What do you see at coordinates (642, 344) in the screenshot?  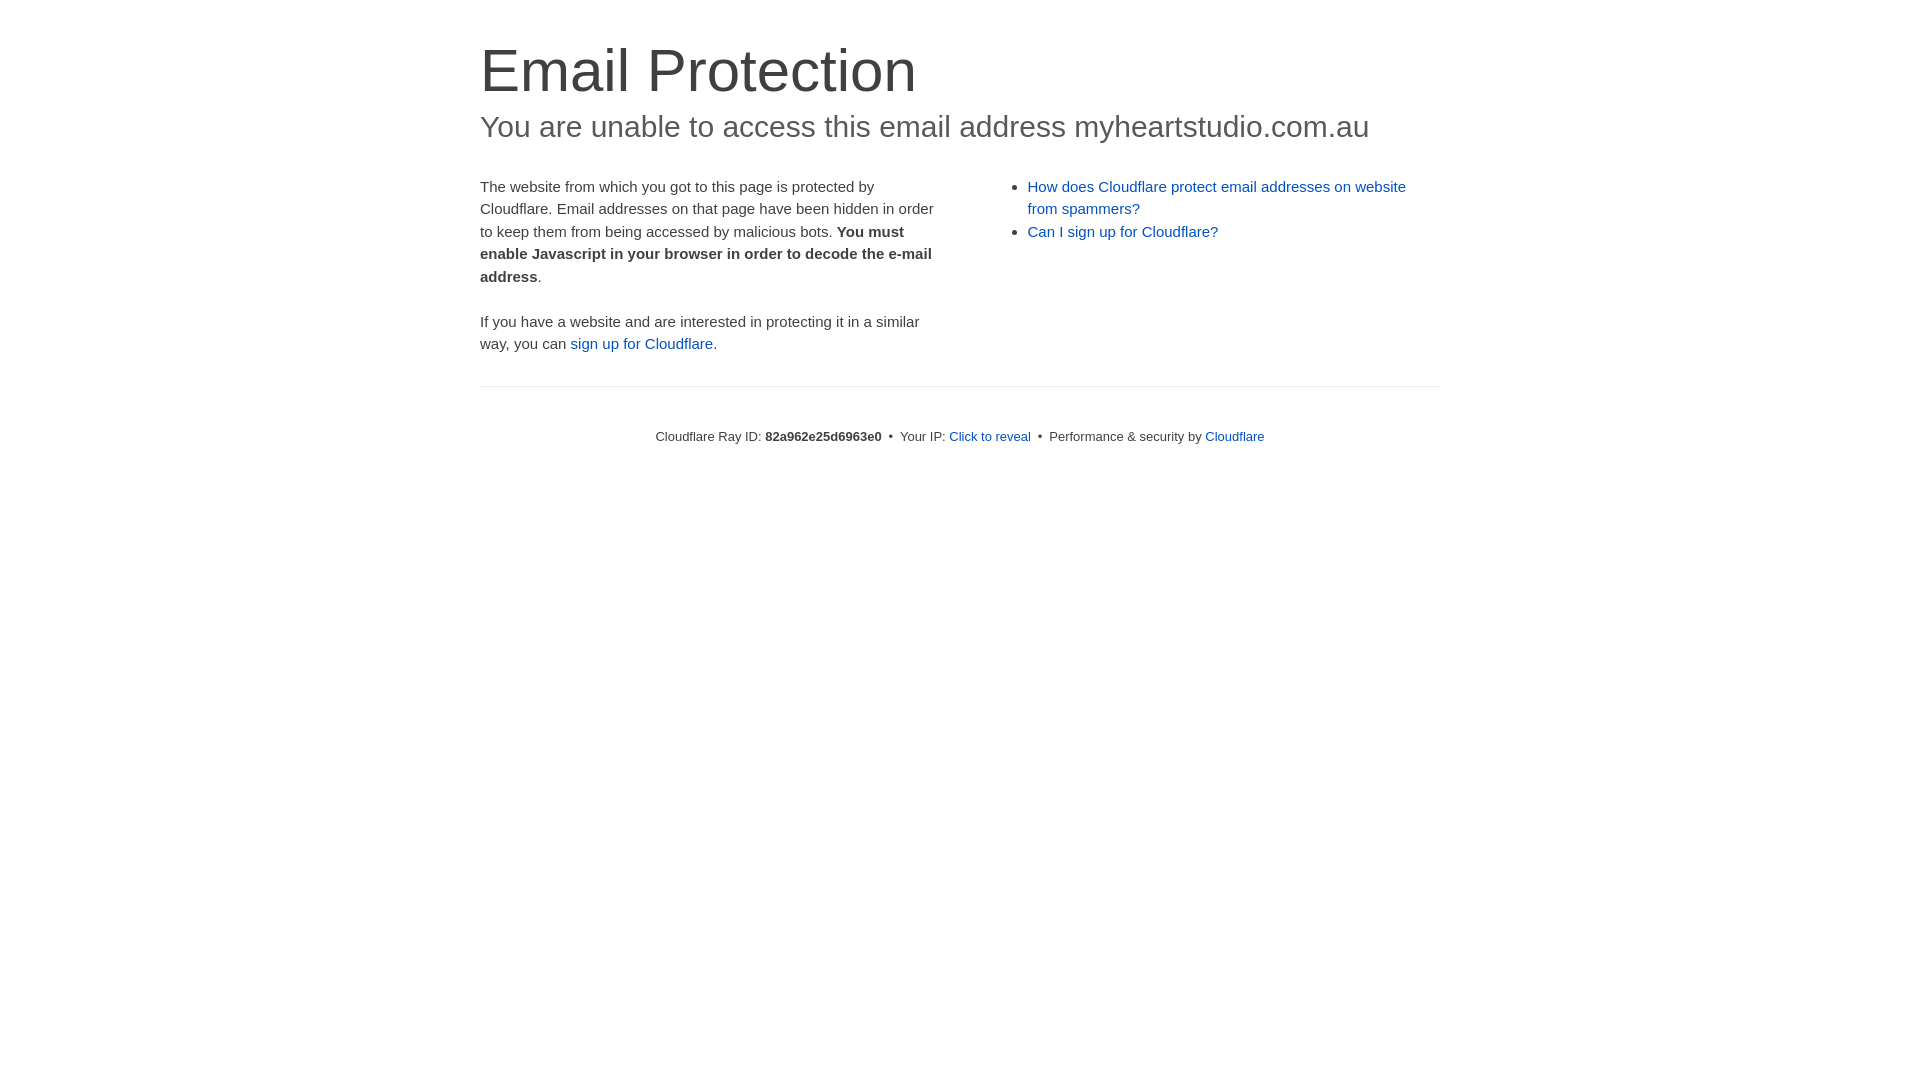 I see `sign up for Cloudflare` at bounding box center [642, 344].